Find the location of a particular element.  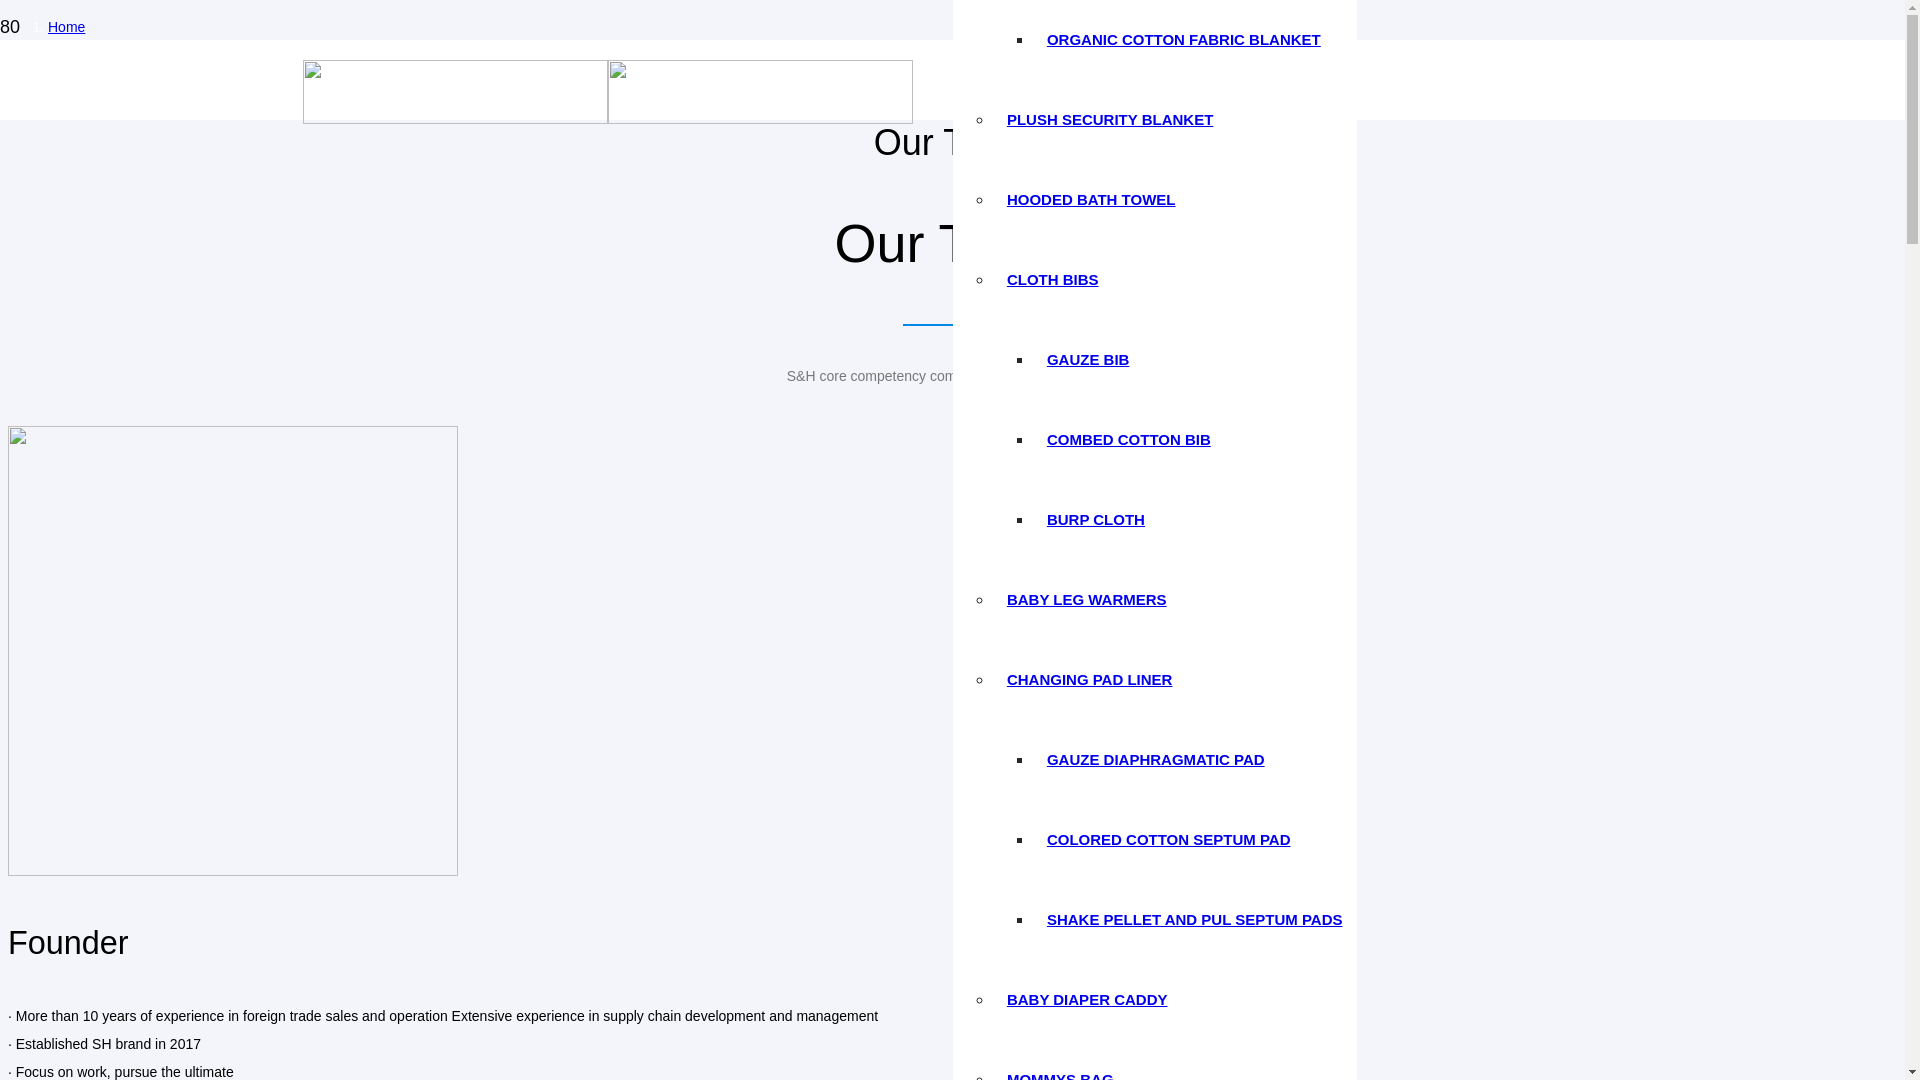

BABY LEG WARMERS is located at coordinates (1086, 599).